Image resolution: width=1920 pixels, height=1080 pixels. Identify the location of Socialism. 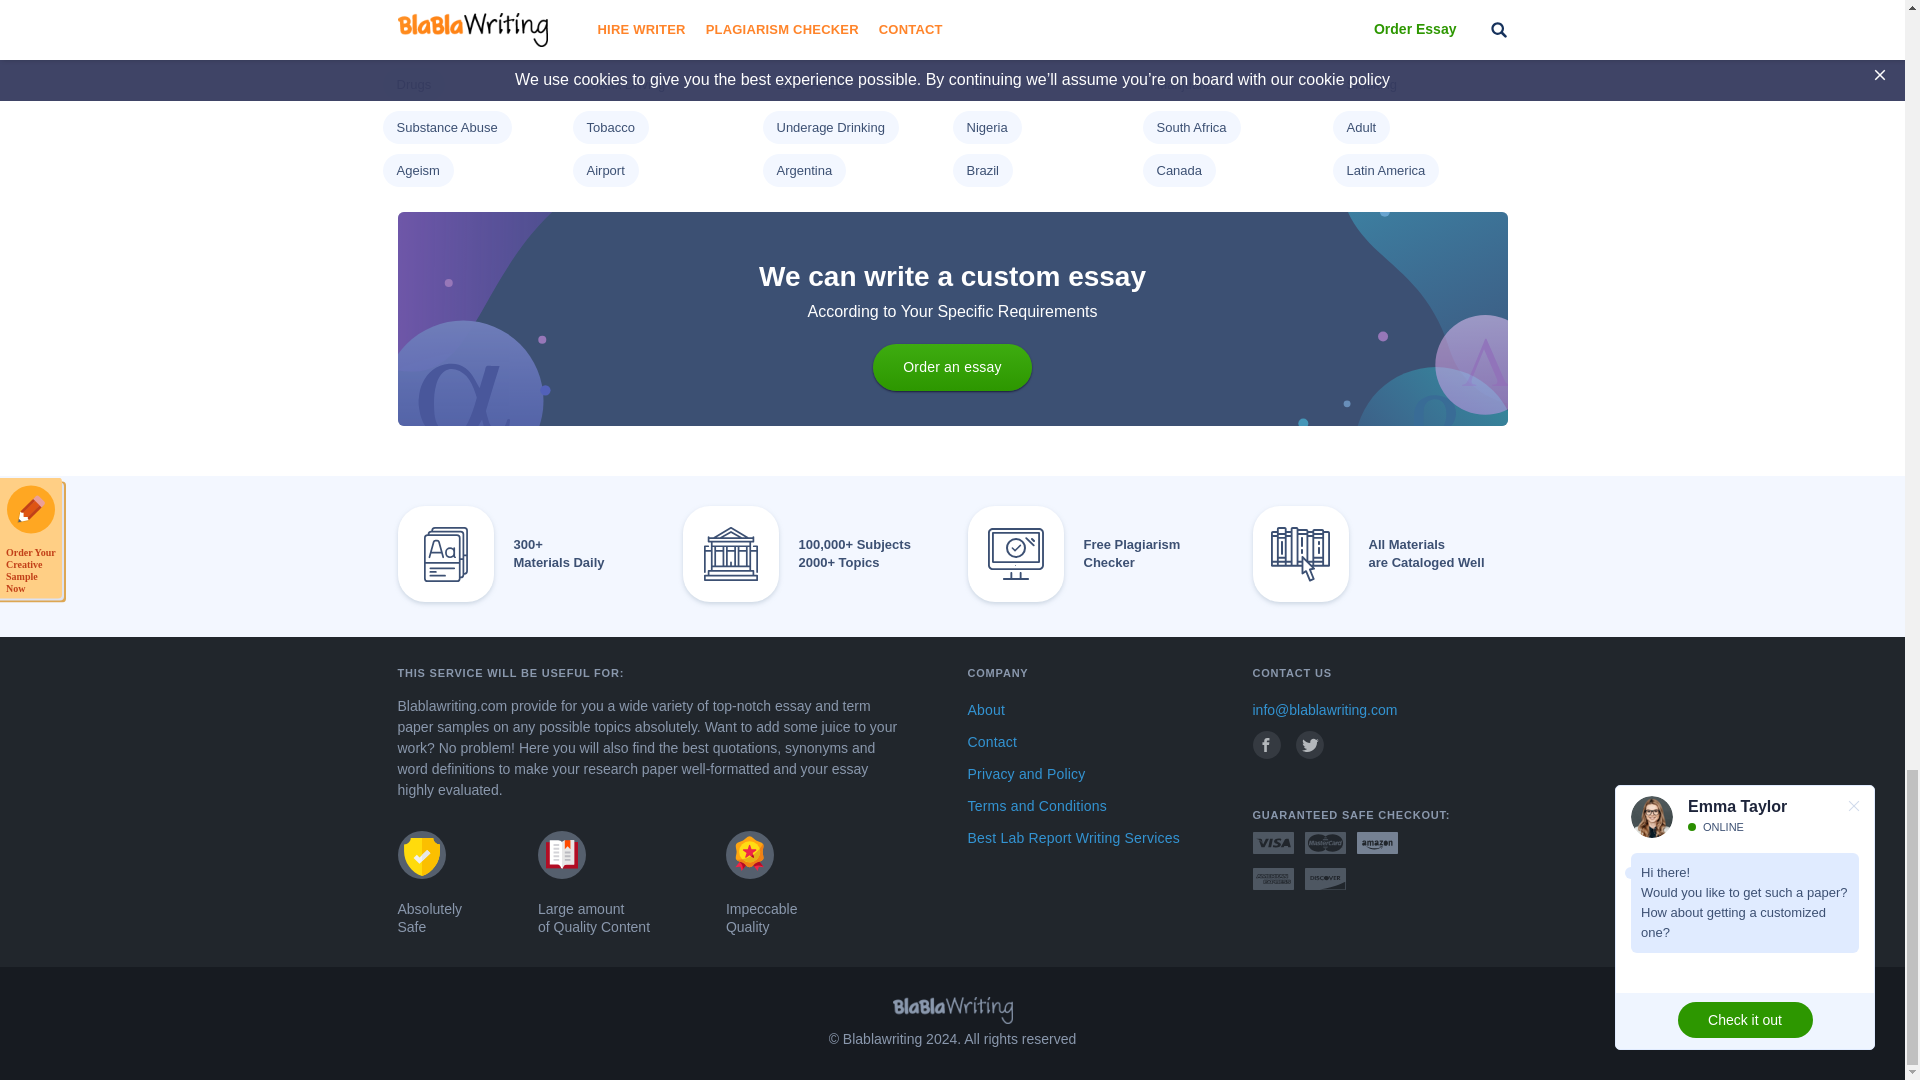
(423, 3).